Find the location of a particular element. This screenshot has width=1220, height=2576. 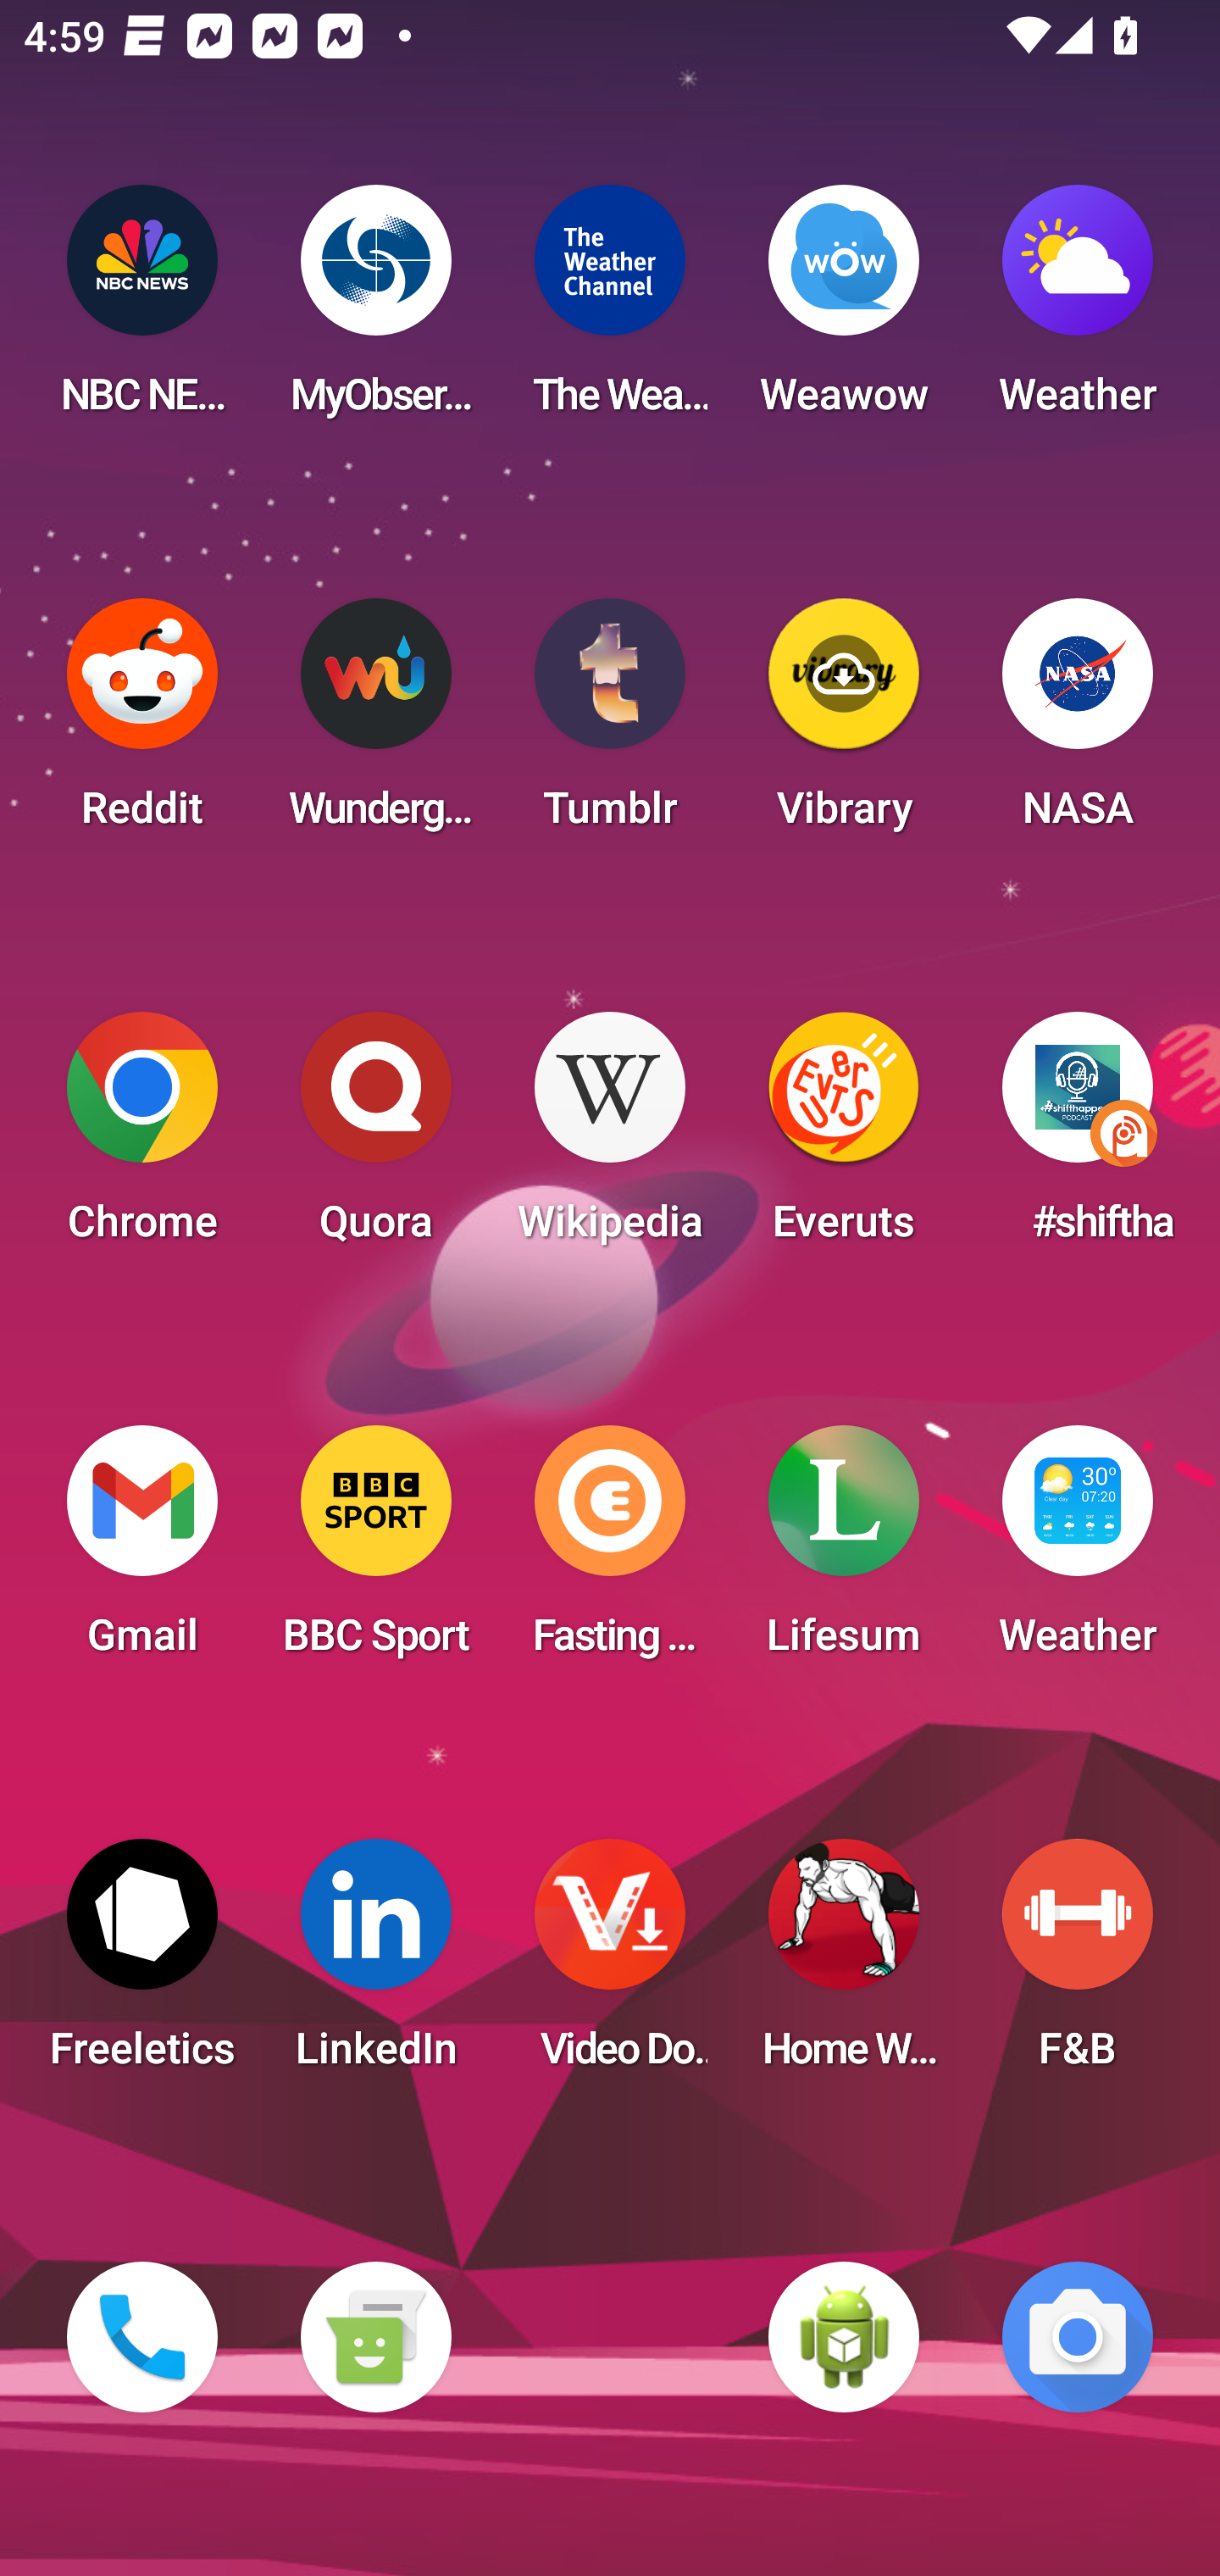

Camera is located at coordinates (1078, 2337).